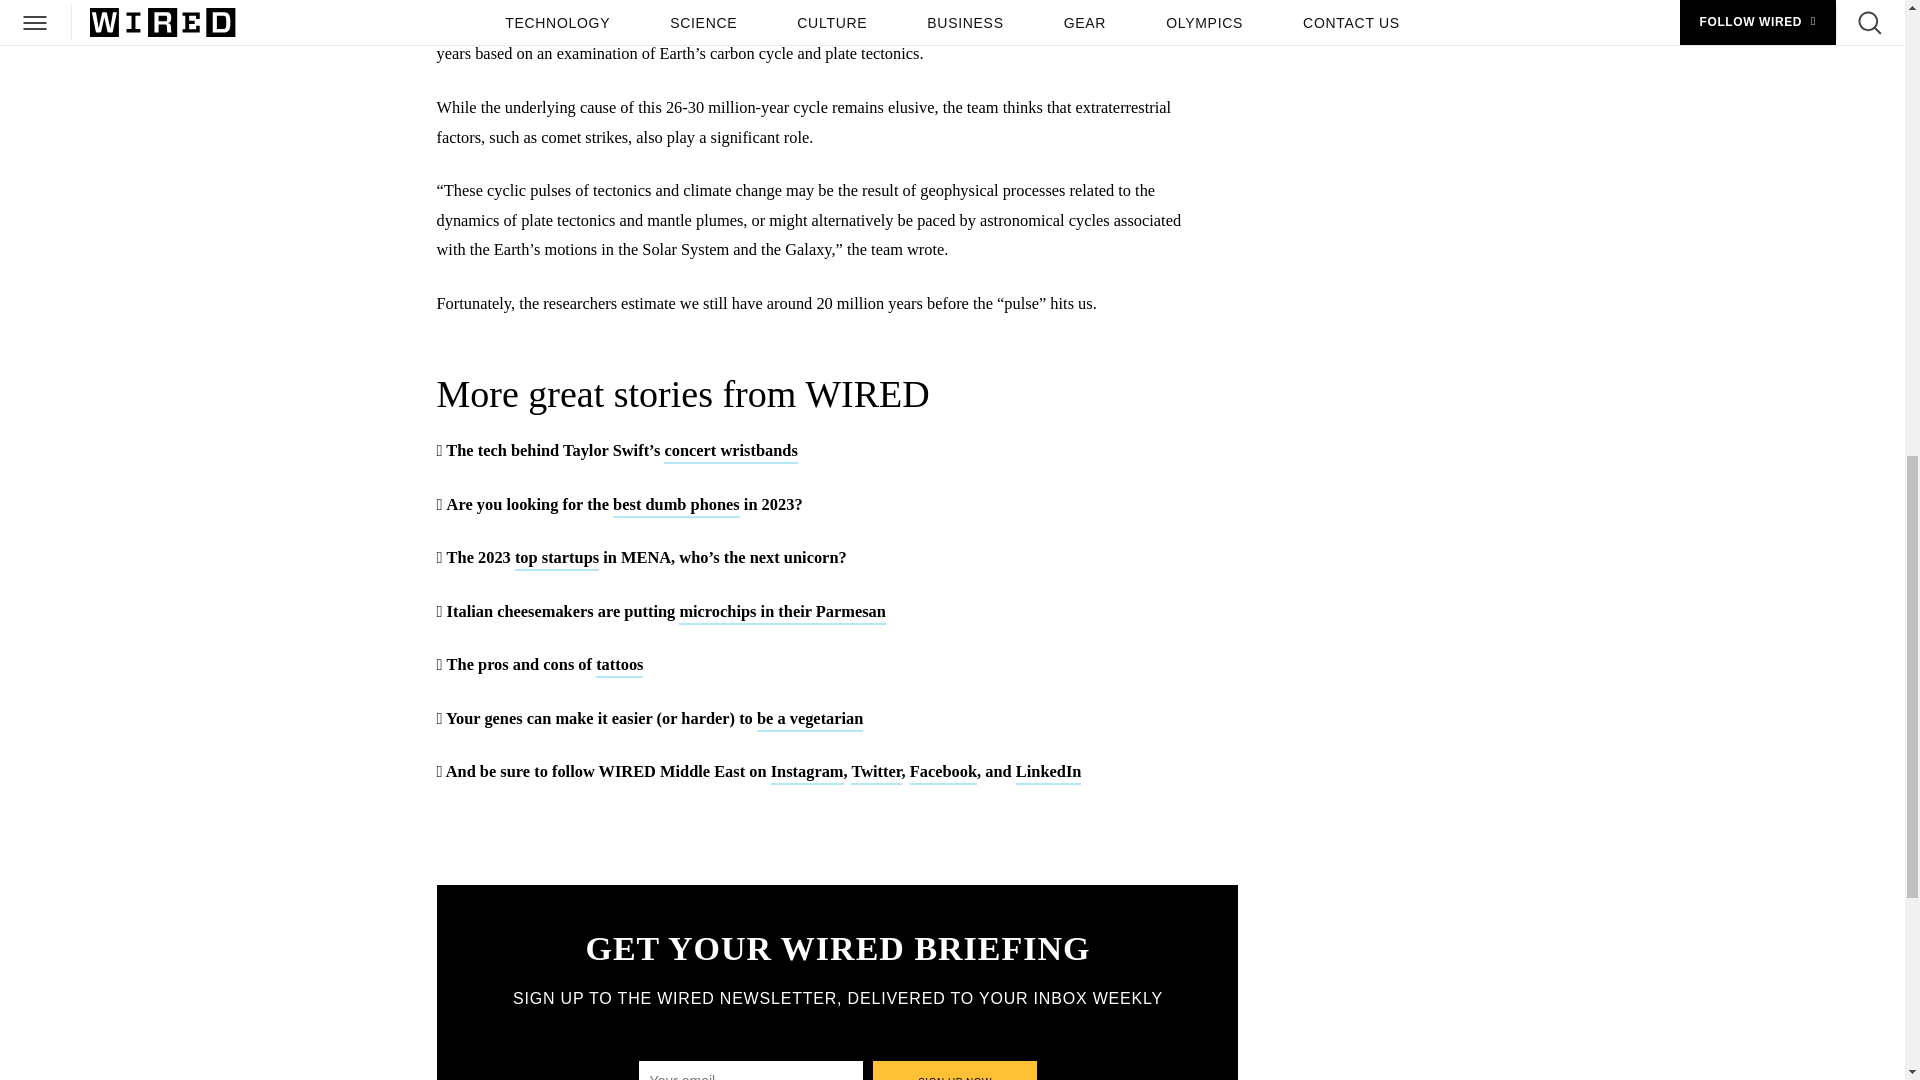 This screenshot has width=1920, height=1080. I want to click on Twitter, so click(875, 774).